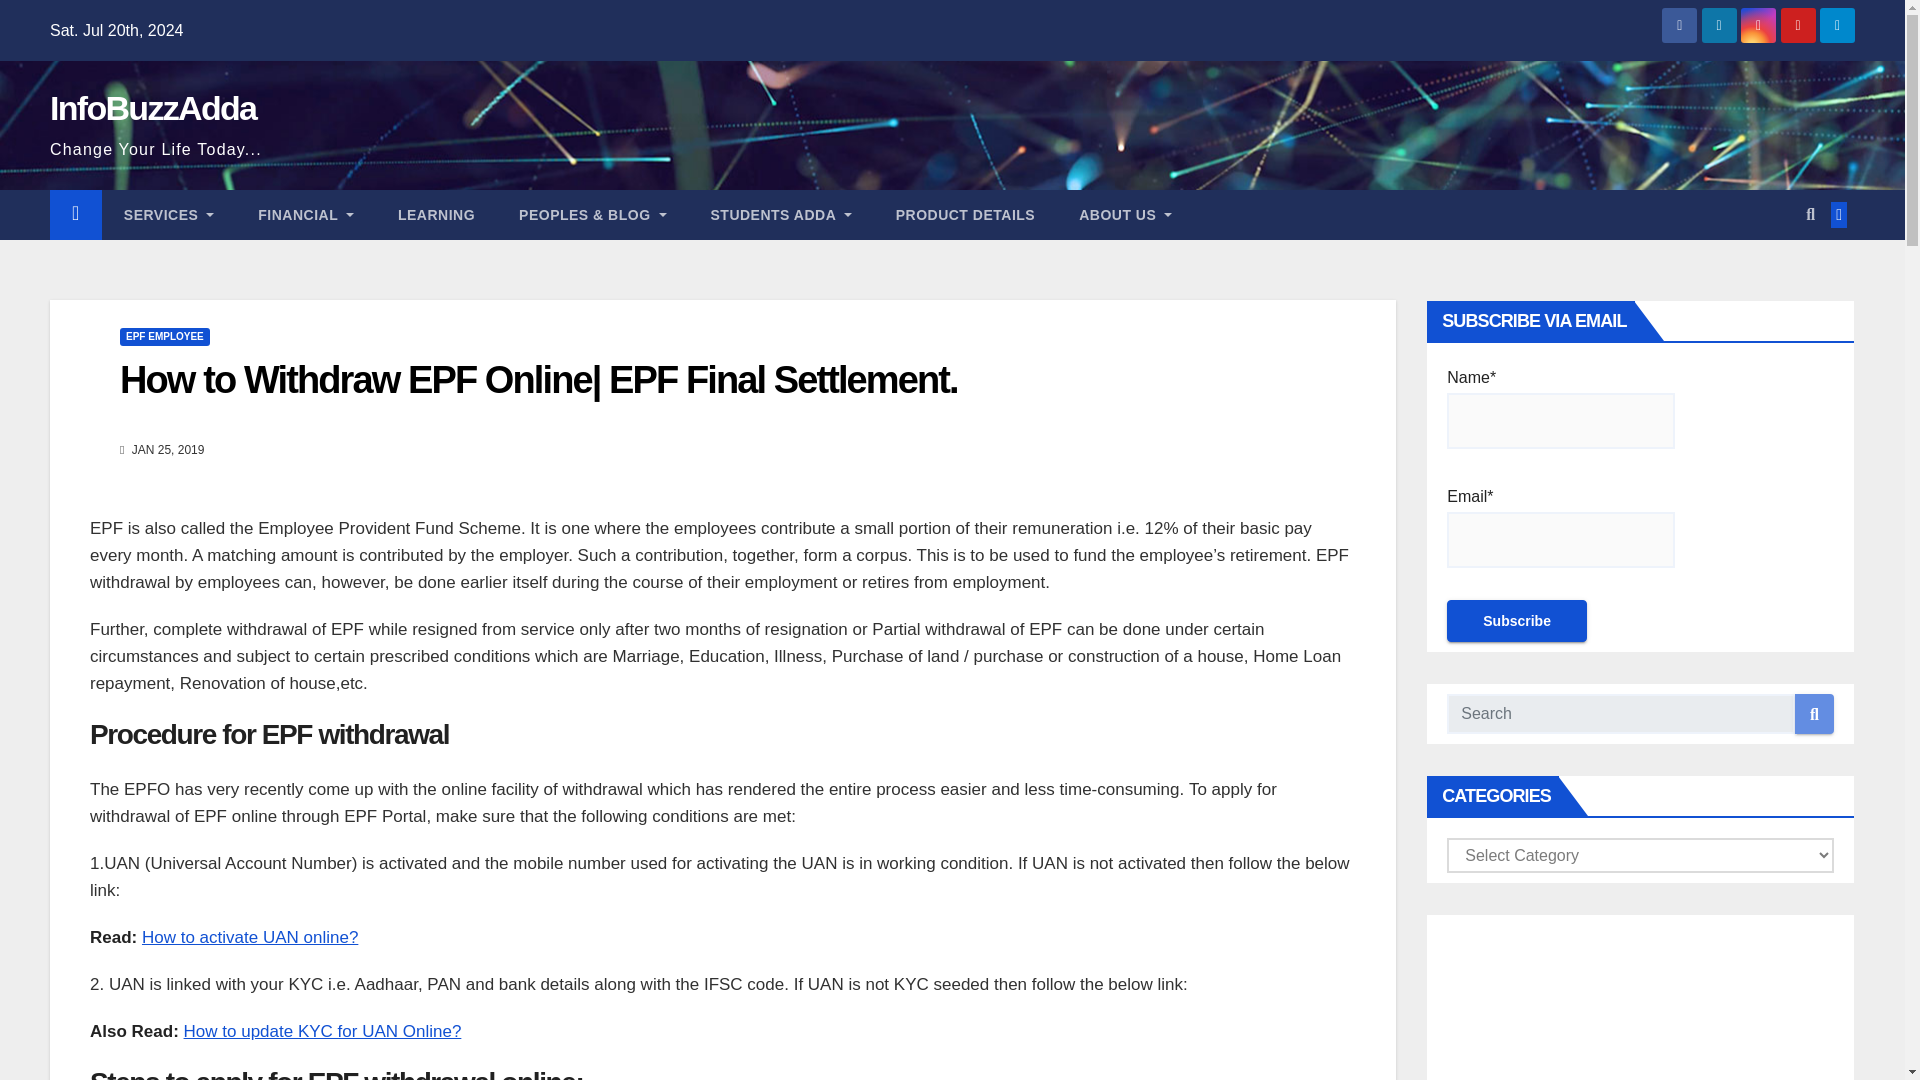 The width and height of the screenshot is (1920, 1080). What do you see at coordinates (168, 214) in the screenshot?
I see `SERVICES` at bounding box center [168, 214].